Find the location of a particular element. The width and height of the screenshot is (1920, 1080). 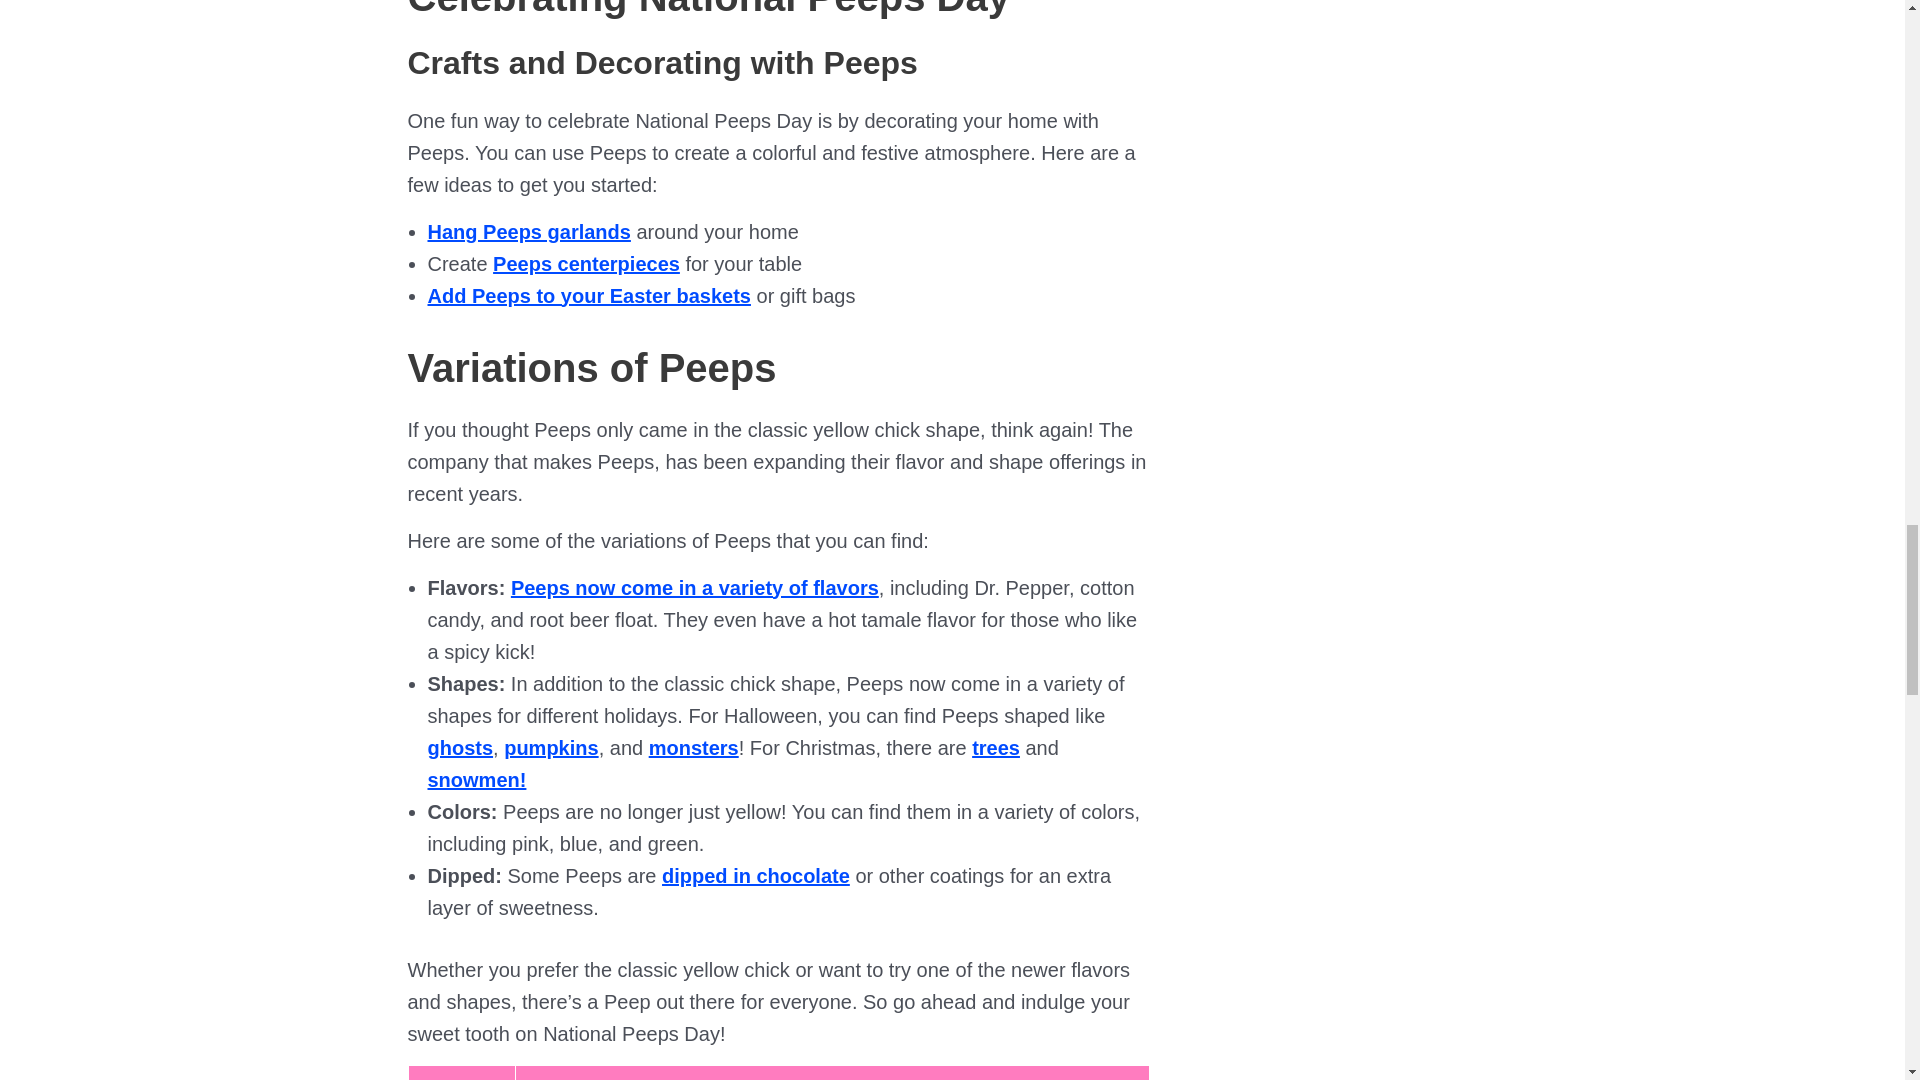

snowmen! is located at coordinates (477, 779).